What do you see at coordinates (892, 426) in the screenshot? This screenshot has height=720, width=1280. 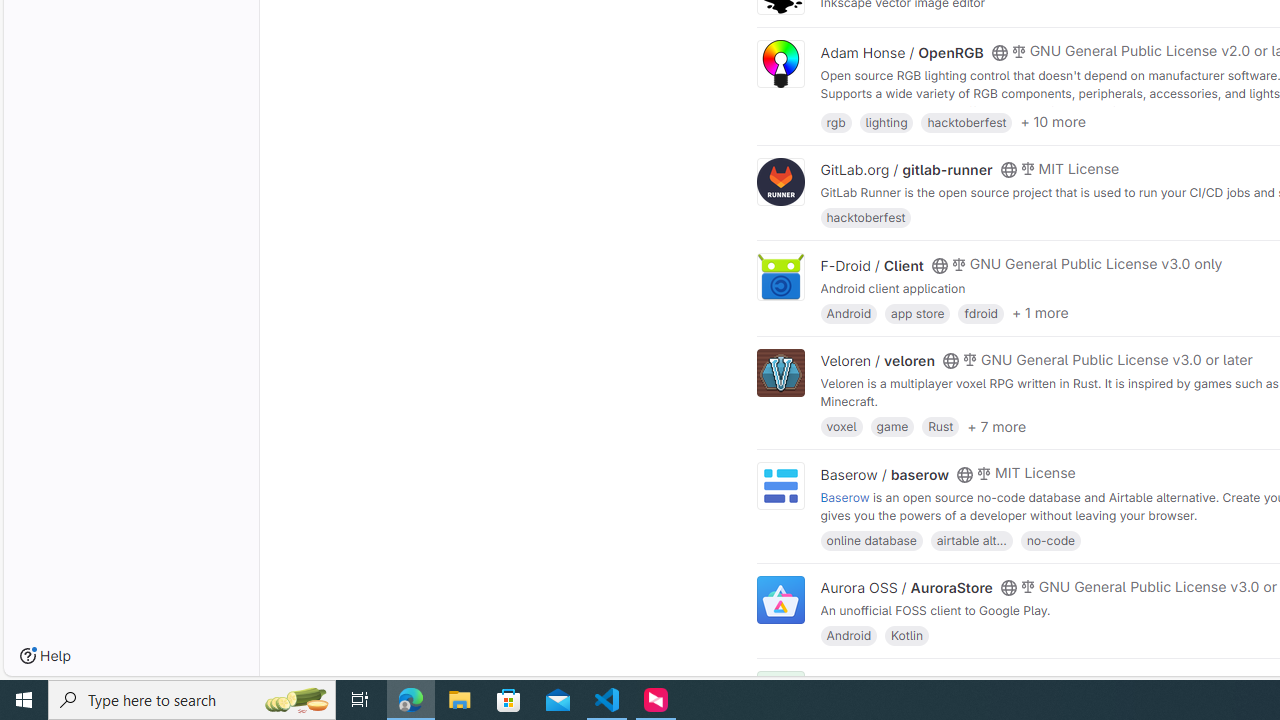 I see `game` at bounding box center [892, 426].